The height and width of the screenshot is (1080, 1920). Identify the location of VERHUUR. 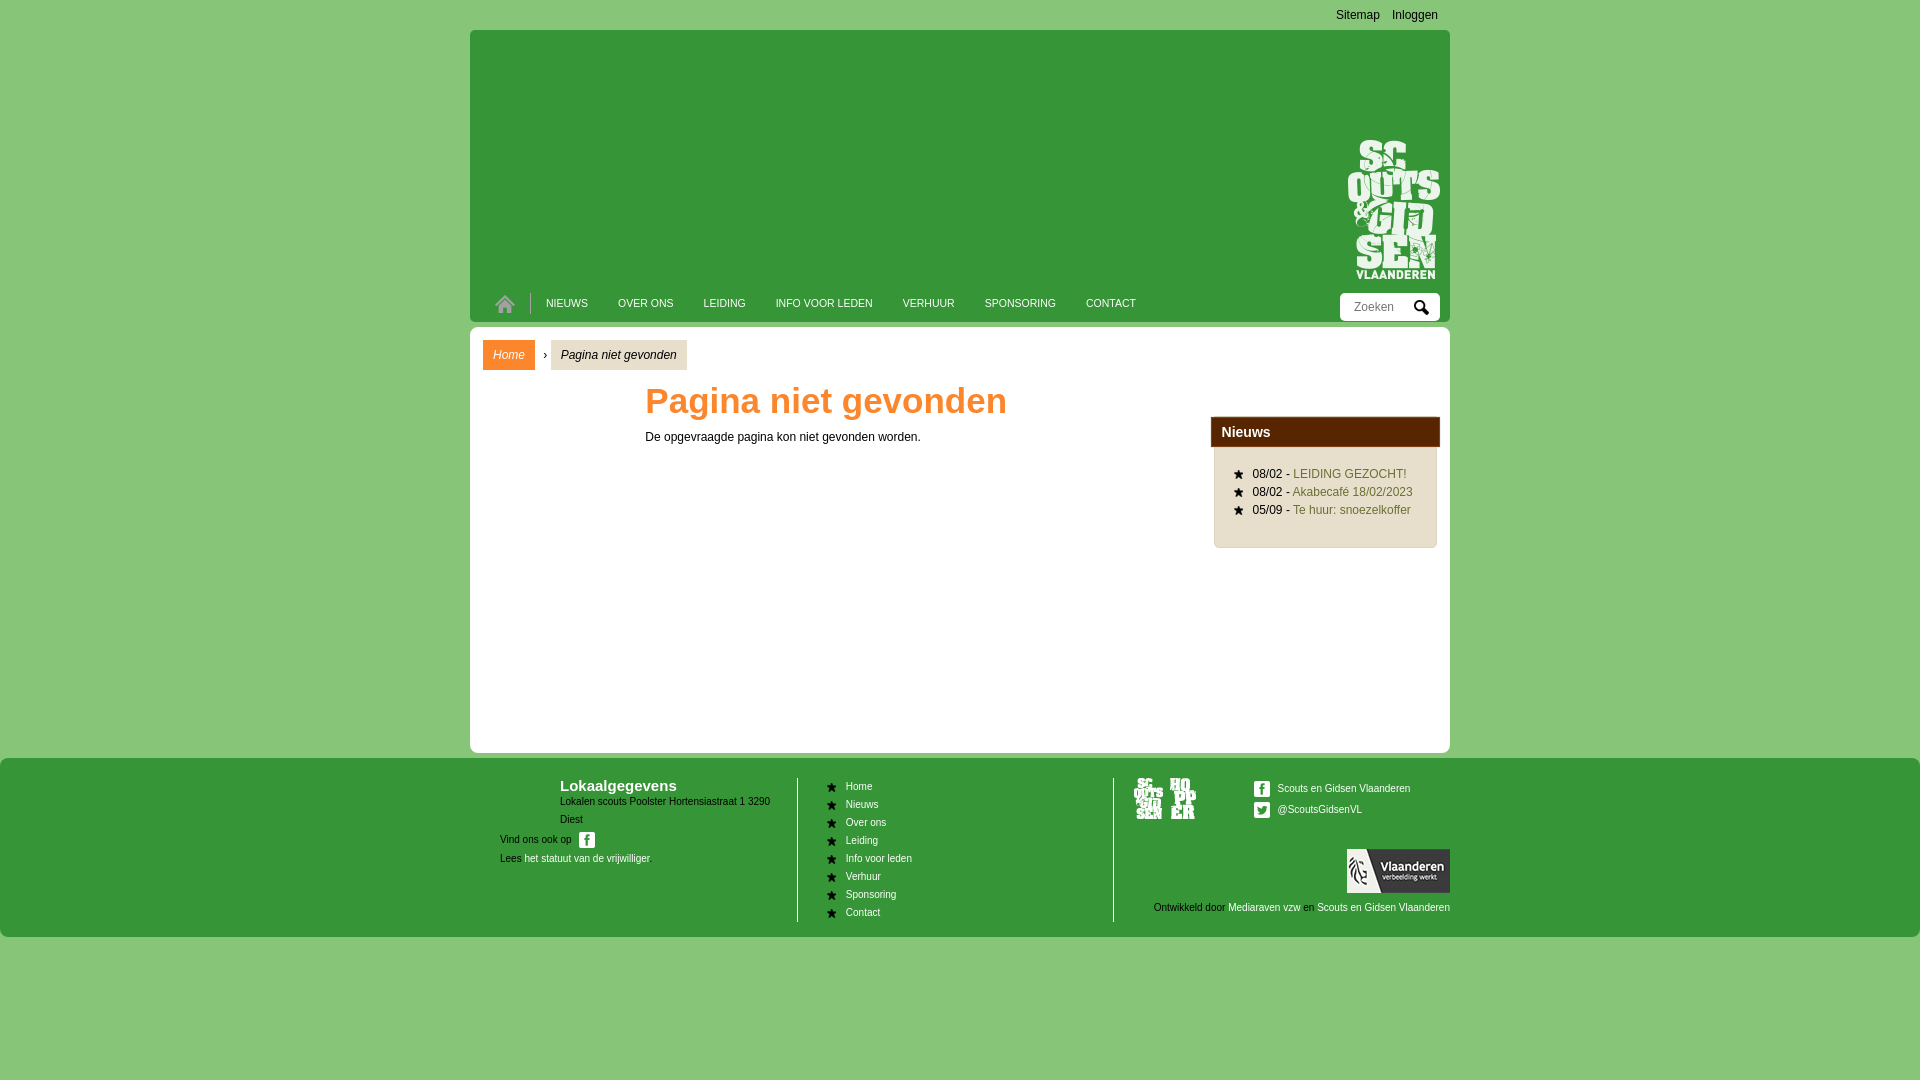
(929, 303).